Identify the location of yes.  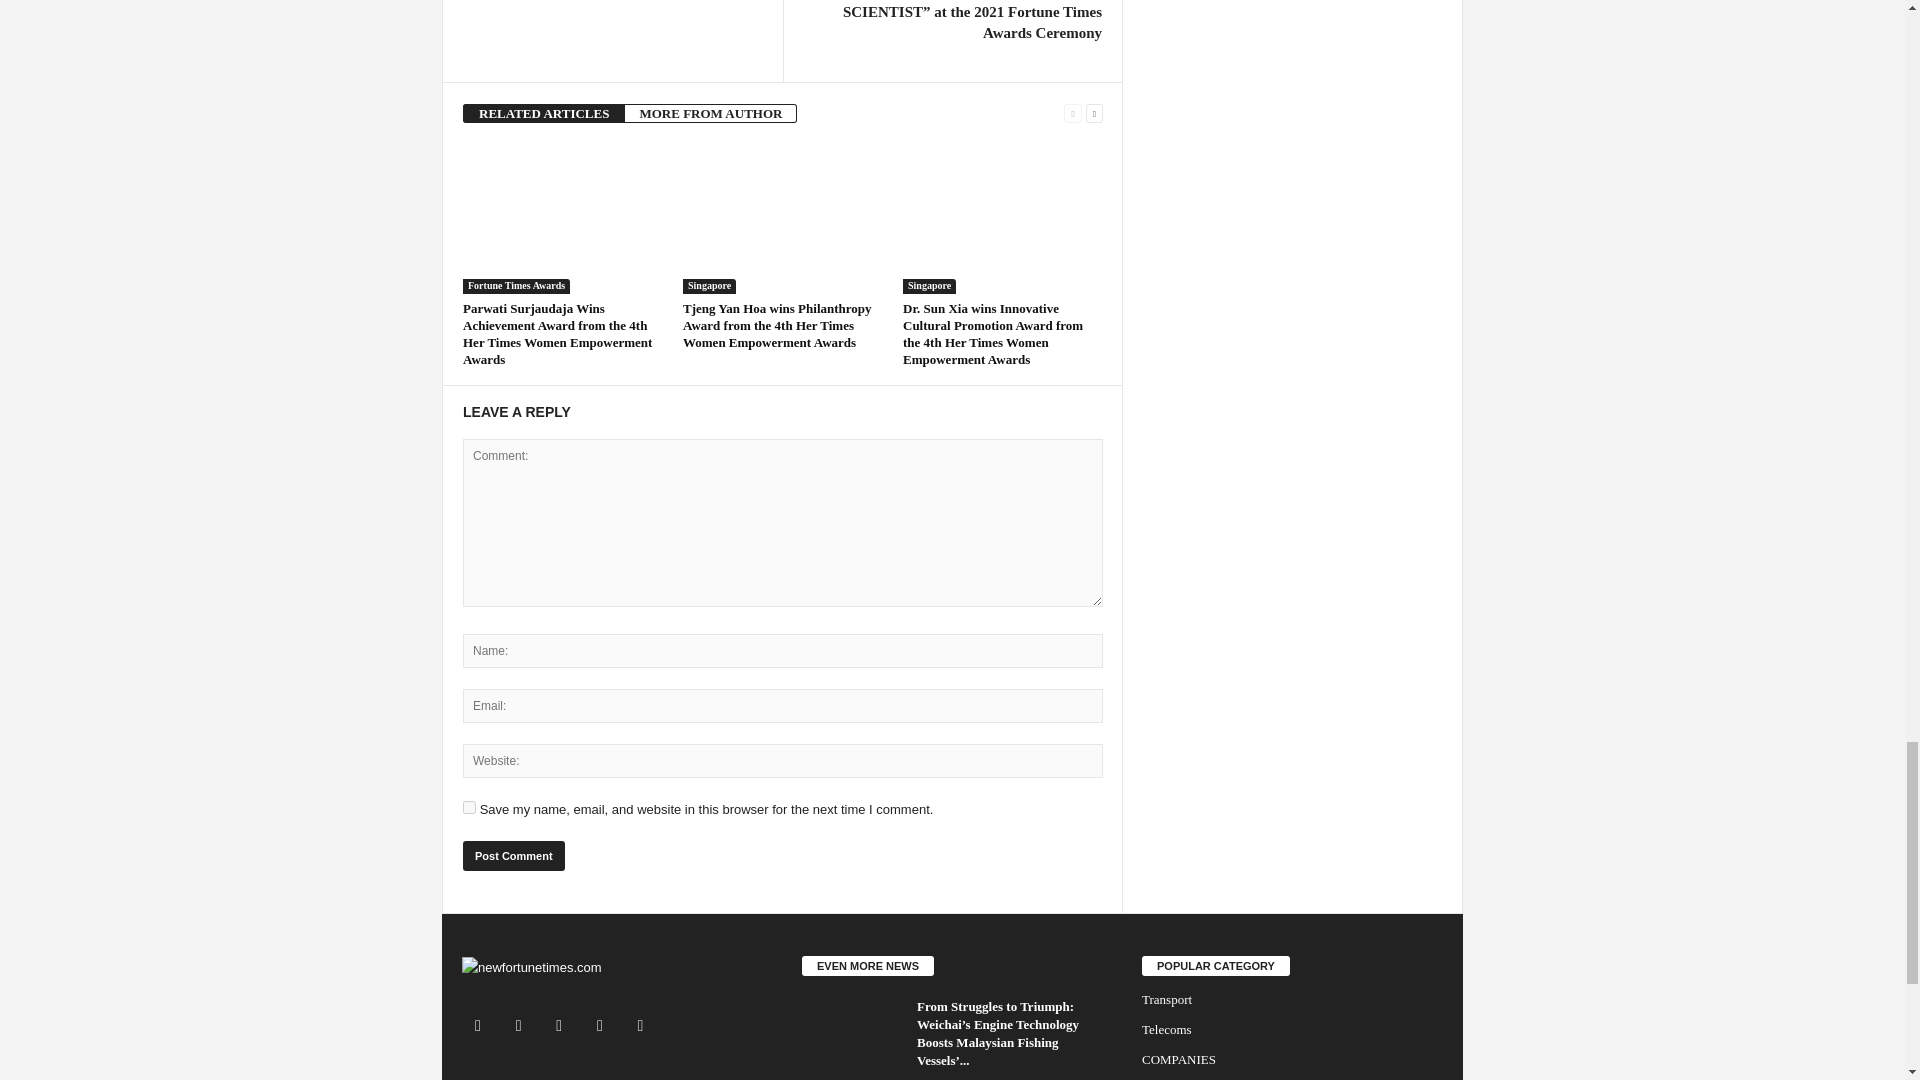
(469, 808).